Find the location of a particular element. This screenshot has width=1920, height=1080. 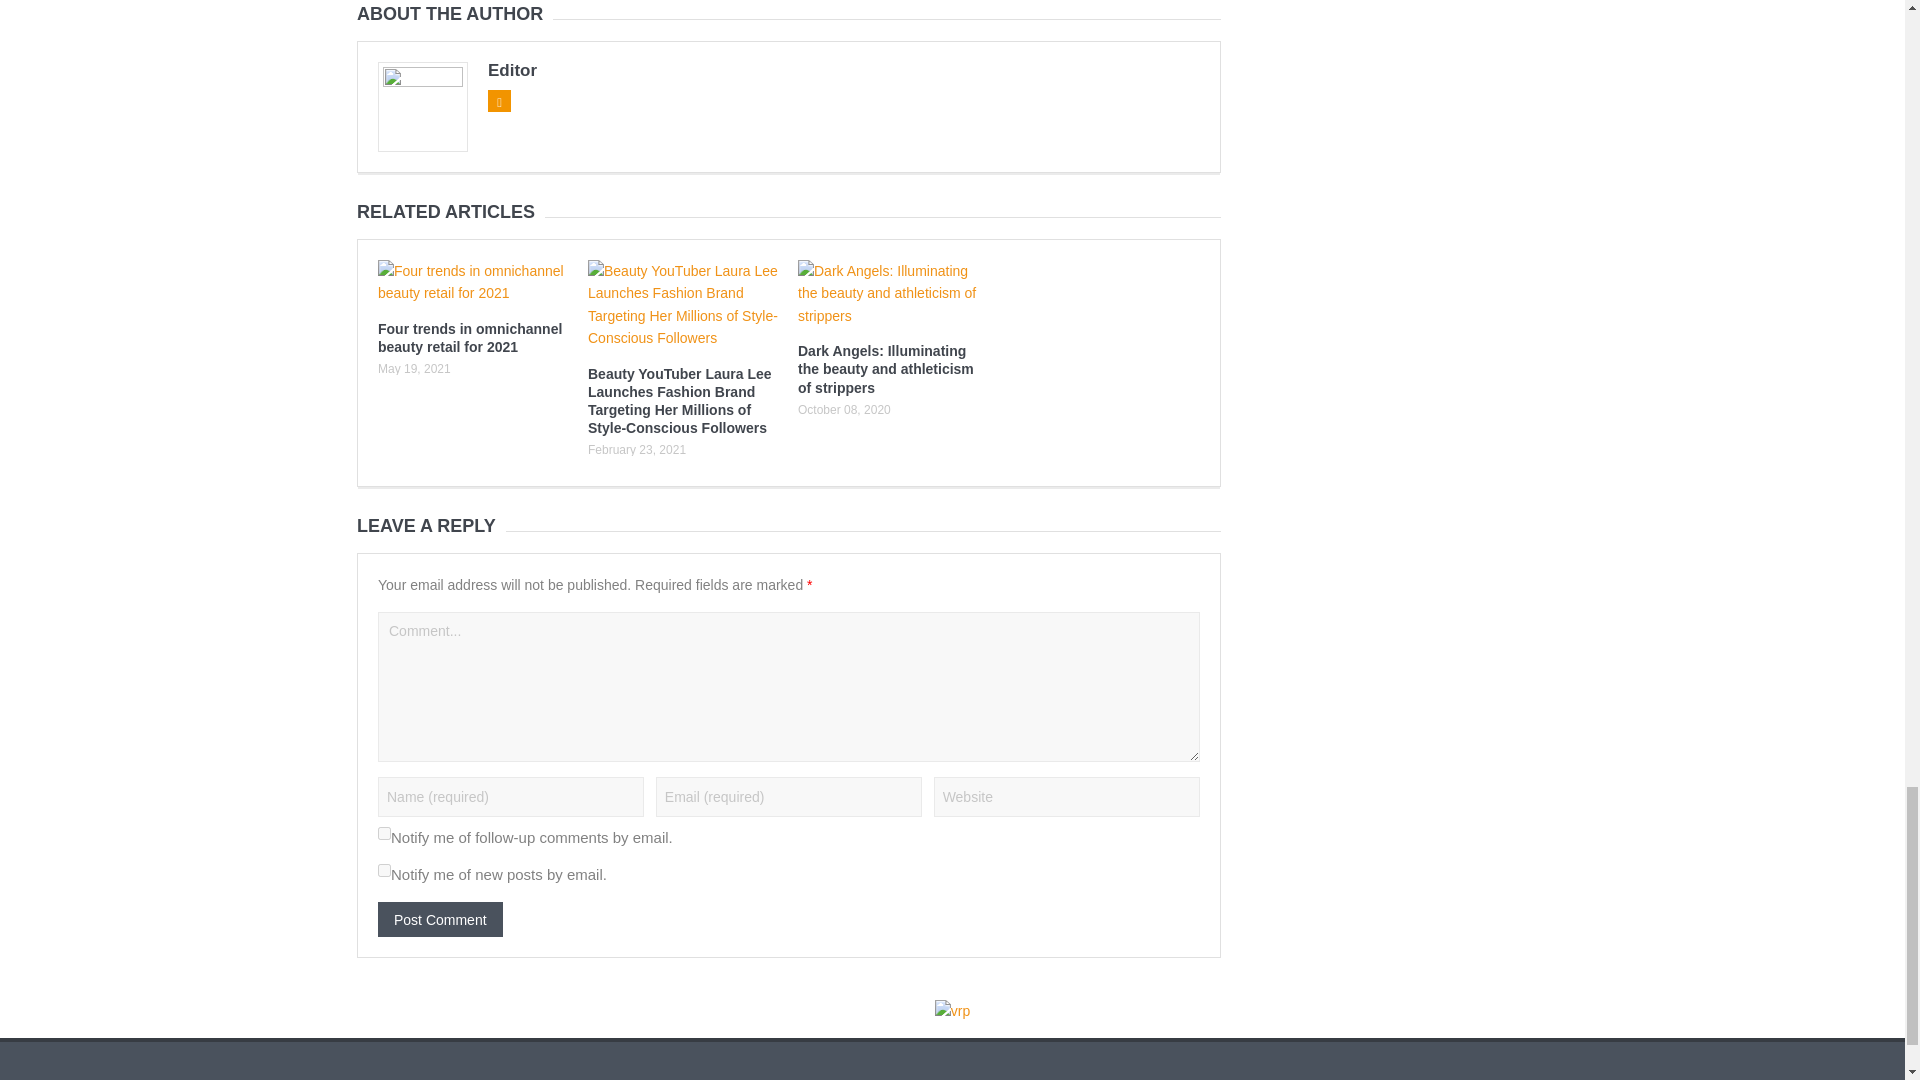

Post Comment is located at coordinates (440, 919).